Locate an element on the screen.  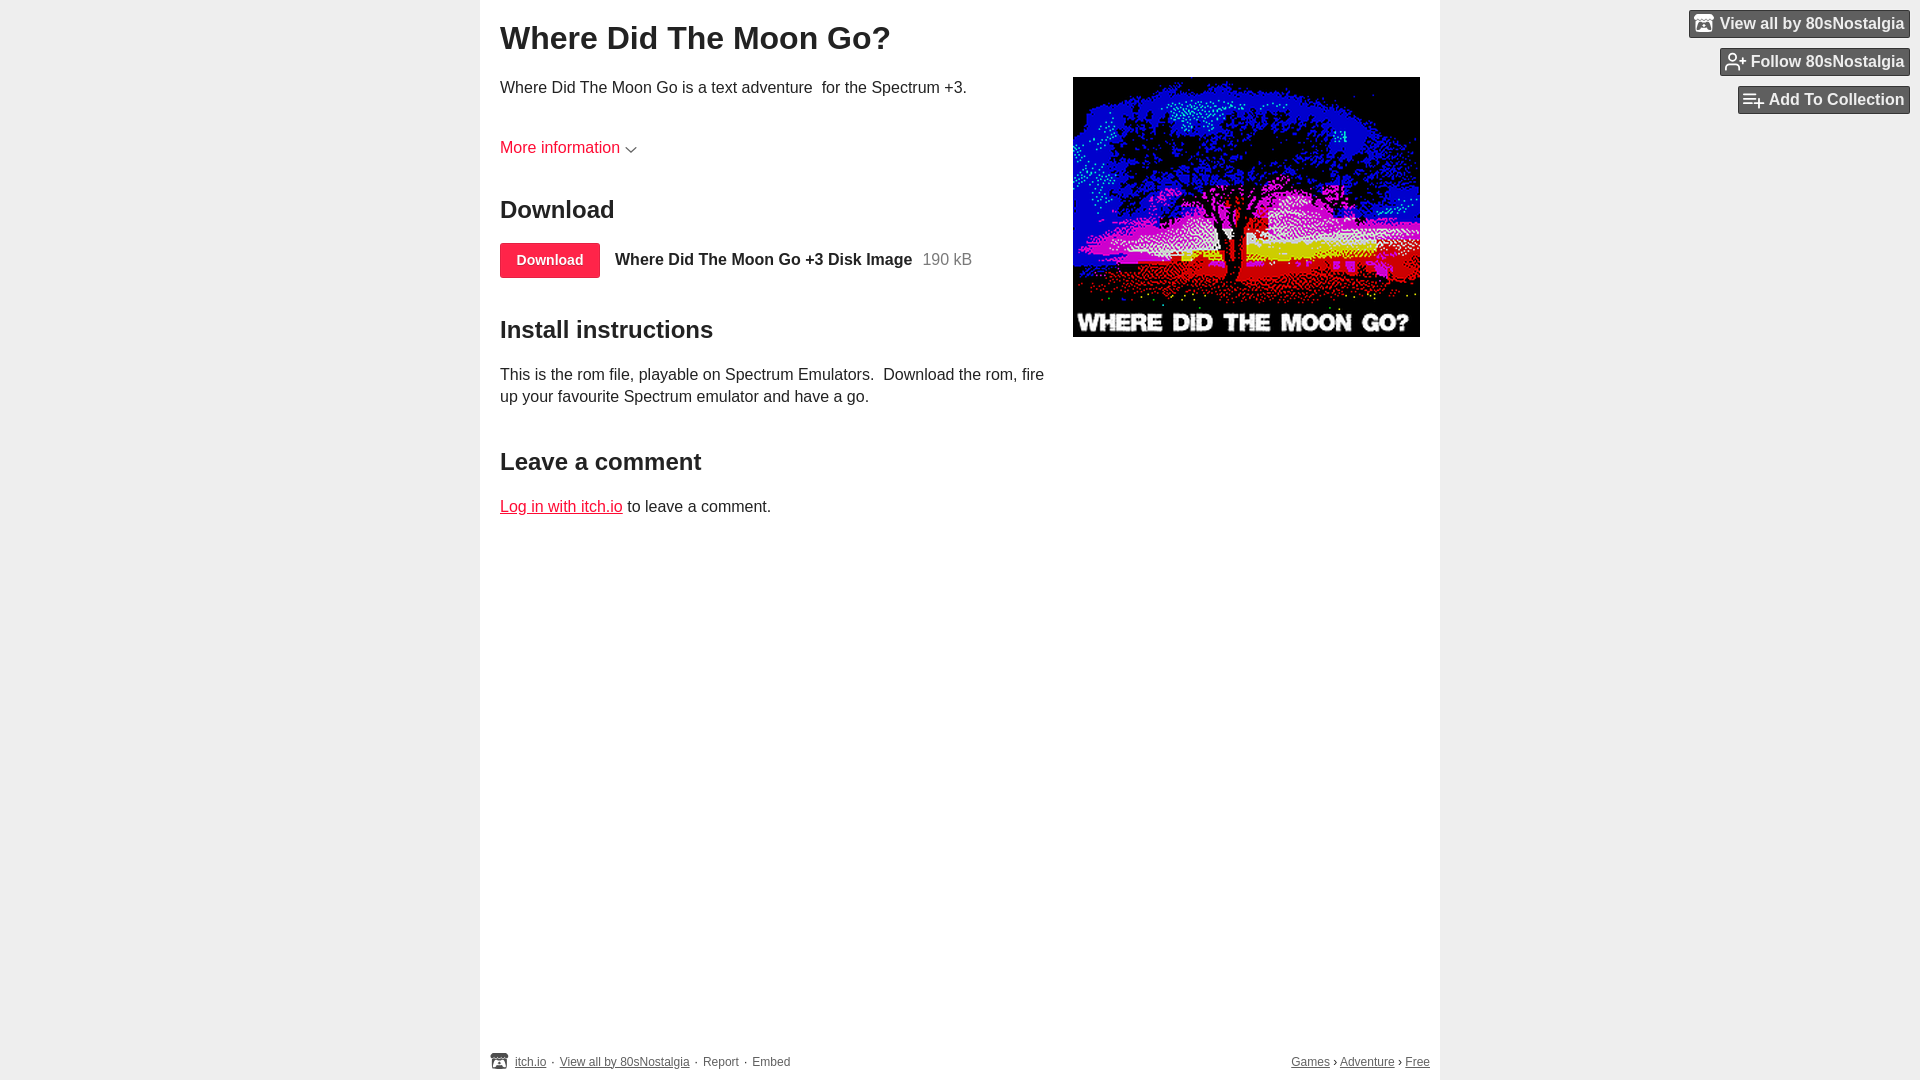
Games is located at coordinates (1310, 1061).